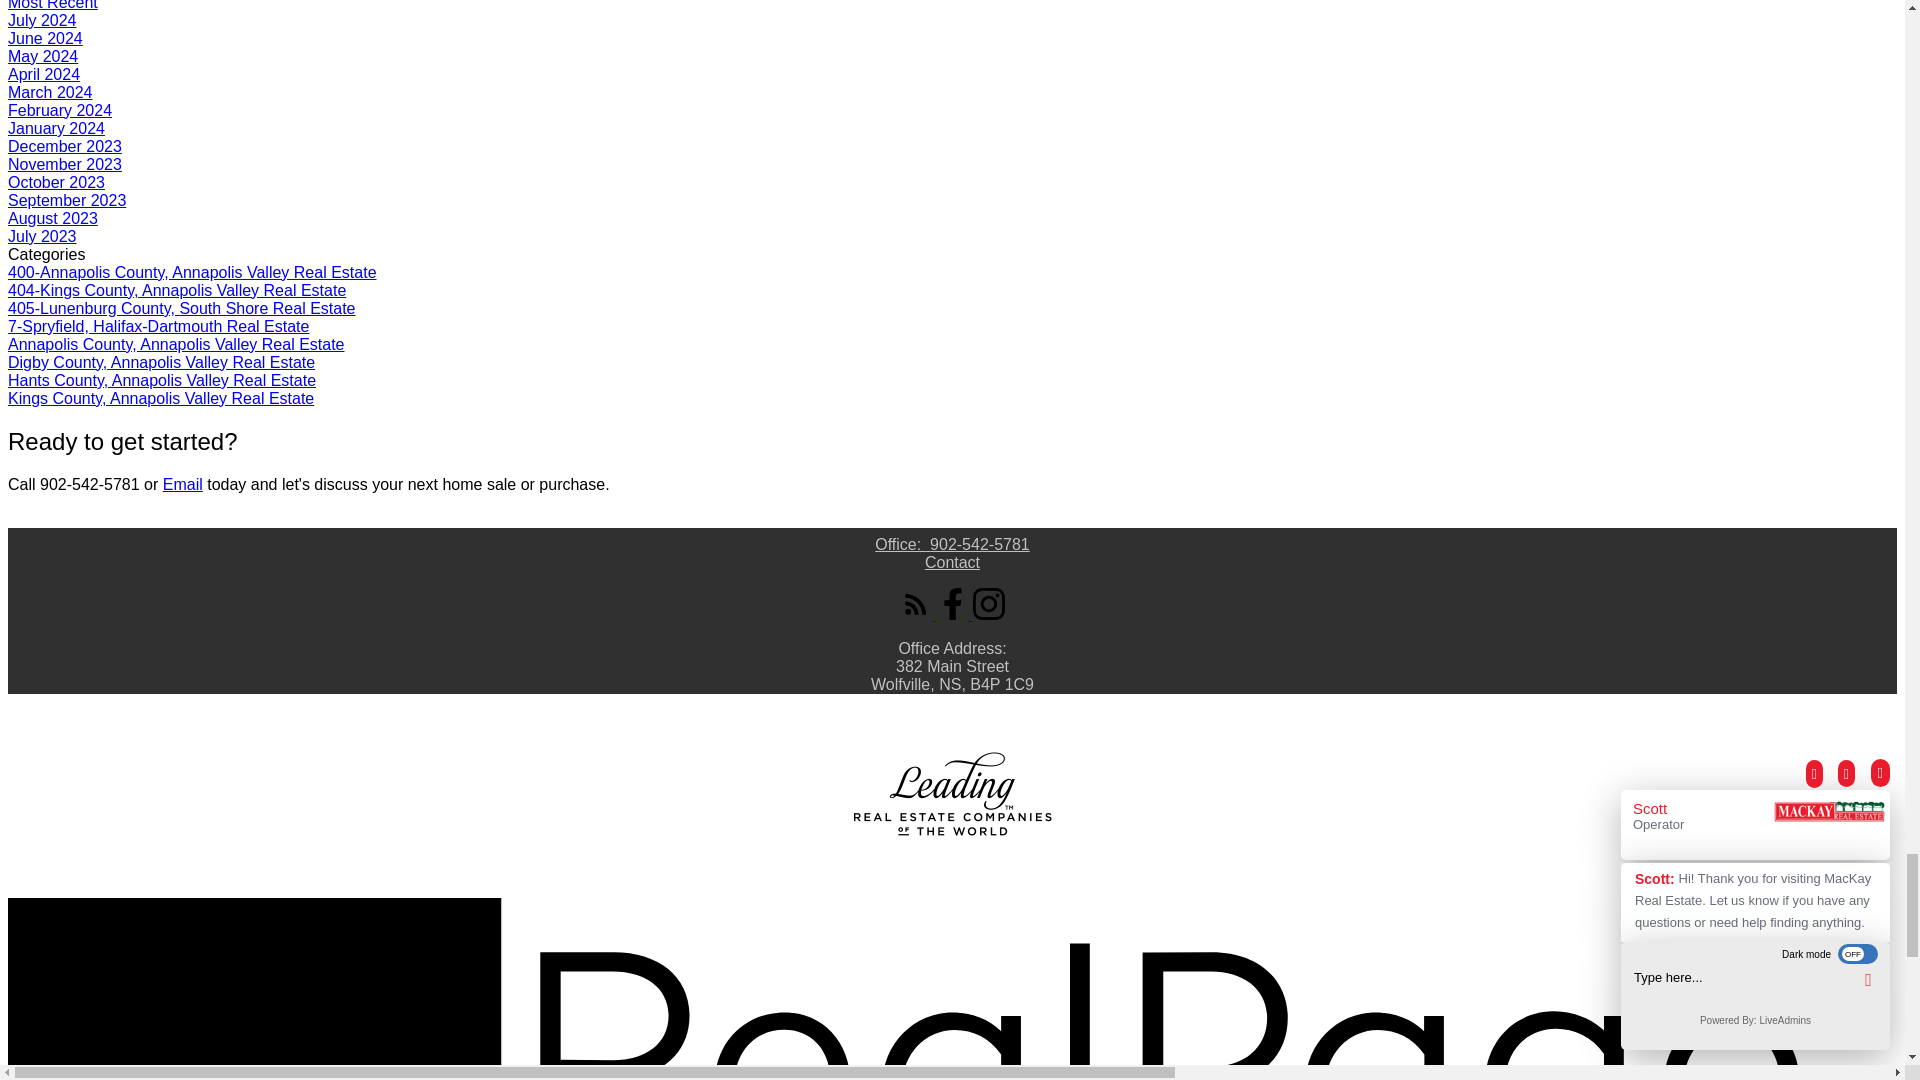  Describe the element at coordinates (44, 38) in the screenshot. I see `June 2024` at that location.